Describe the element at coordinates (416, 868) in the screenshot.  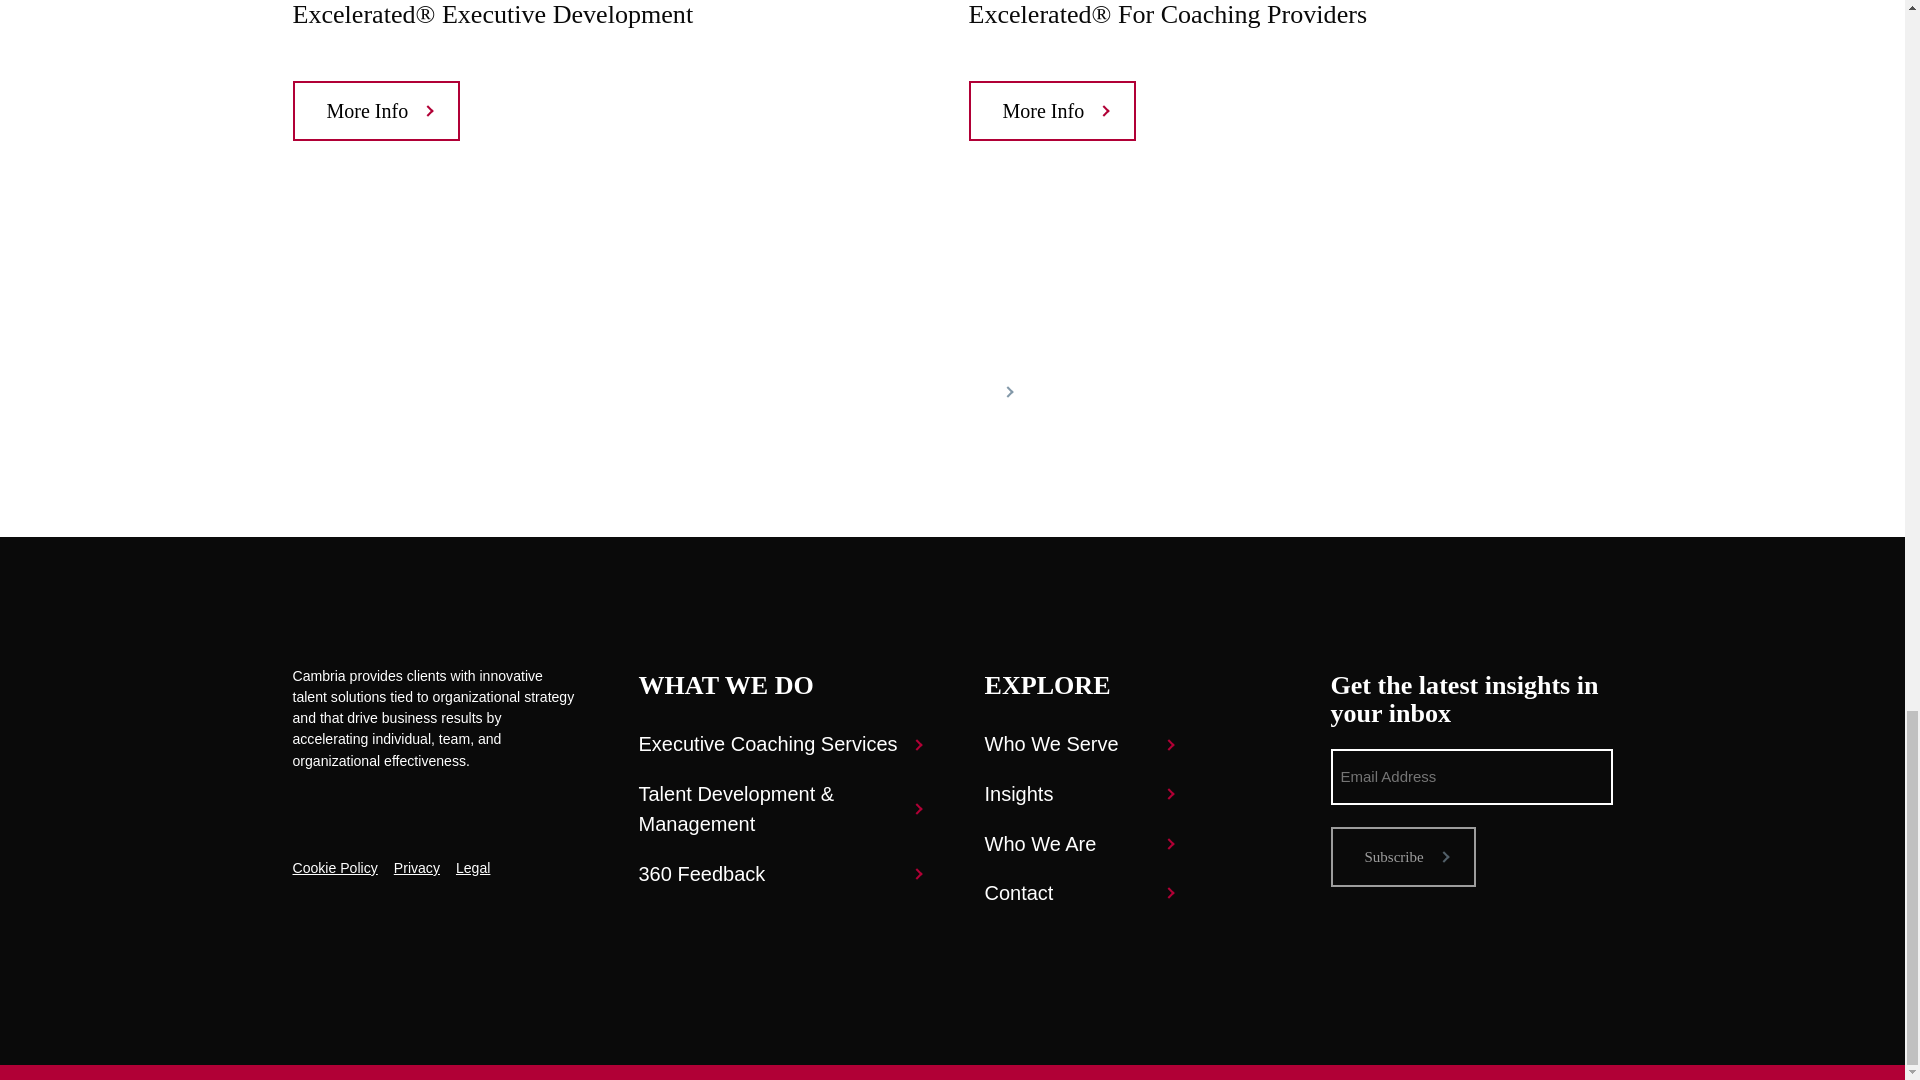
I see `Privacy` at that location.